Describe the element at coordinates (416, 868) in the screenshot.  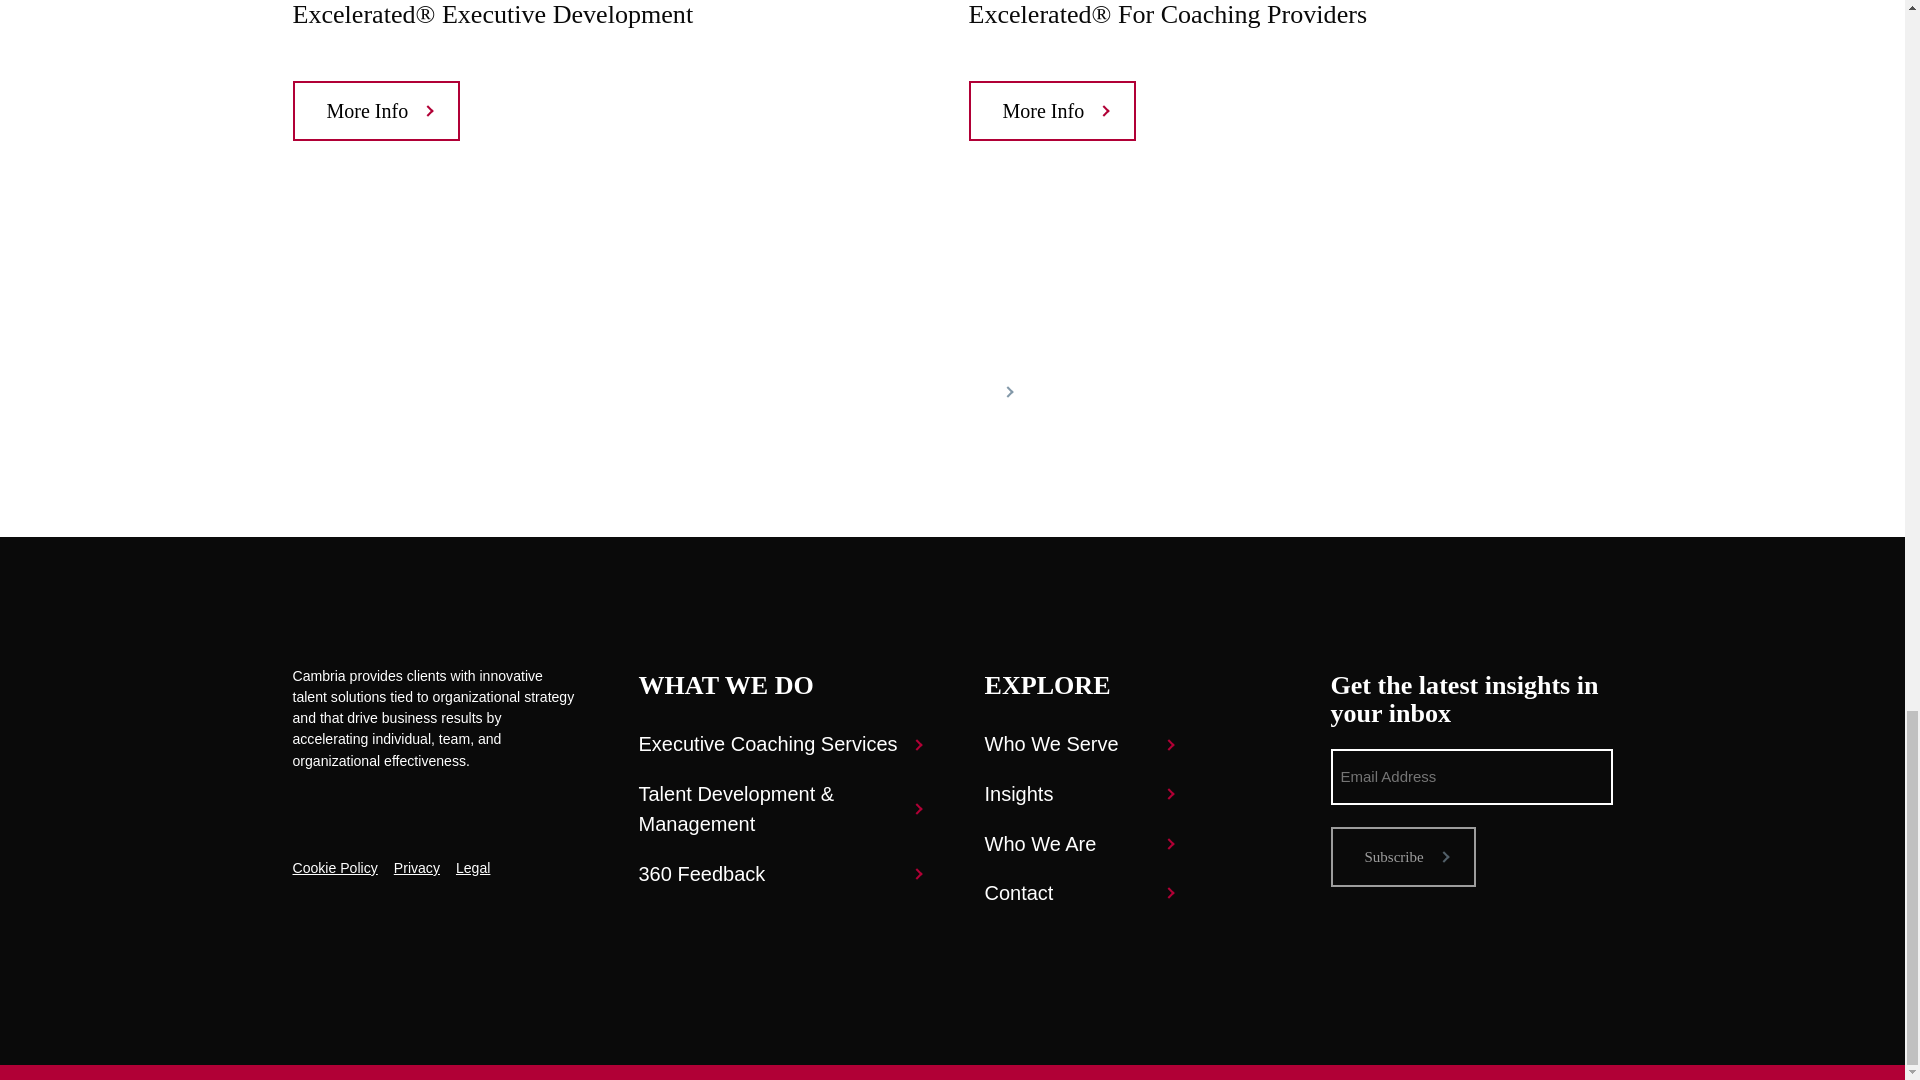
I see `Privacy` at that location.